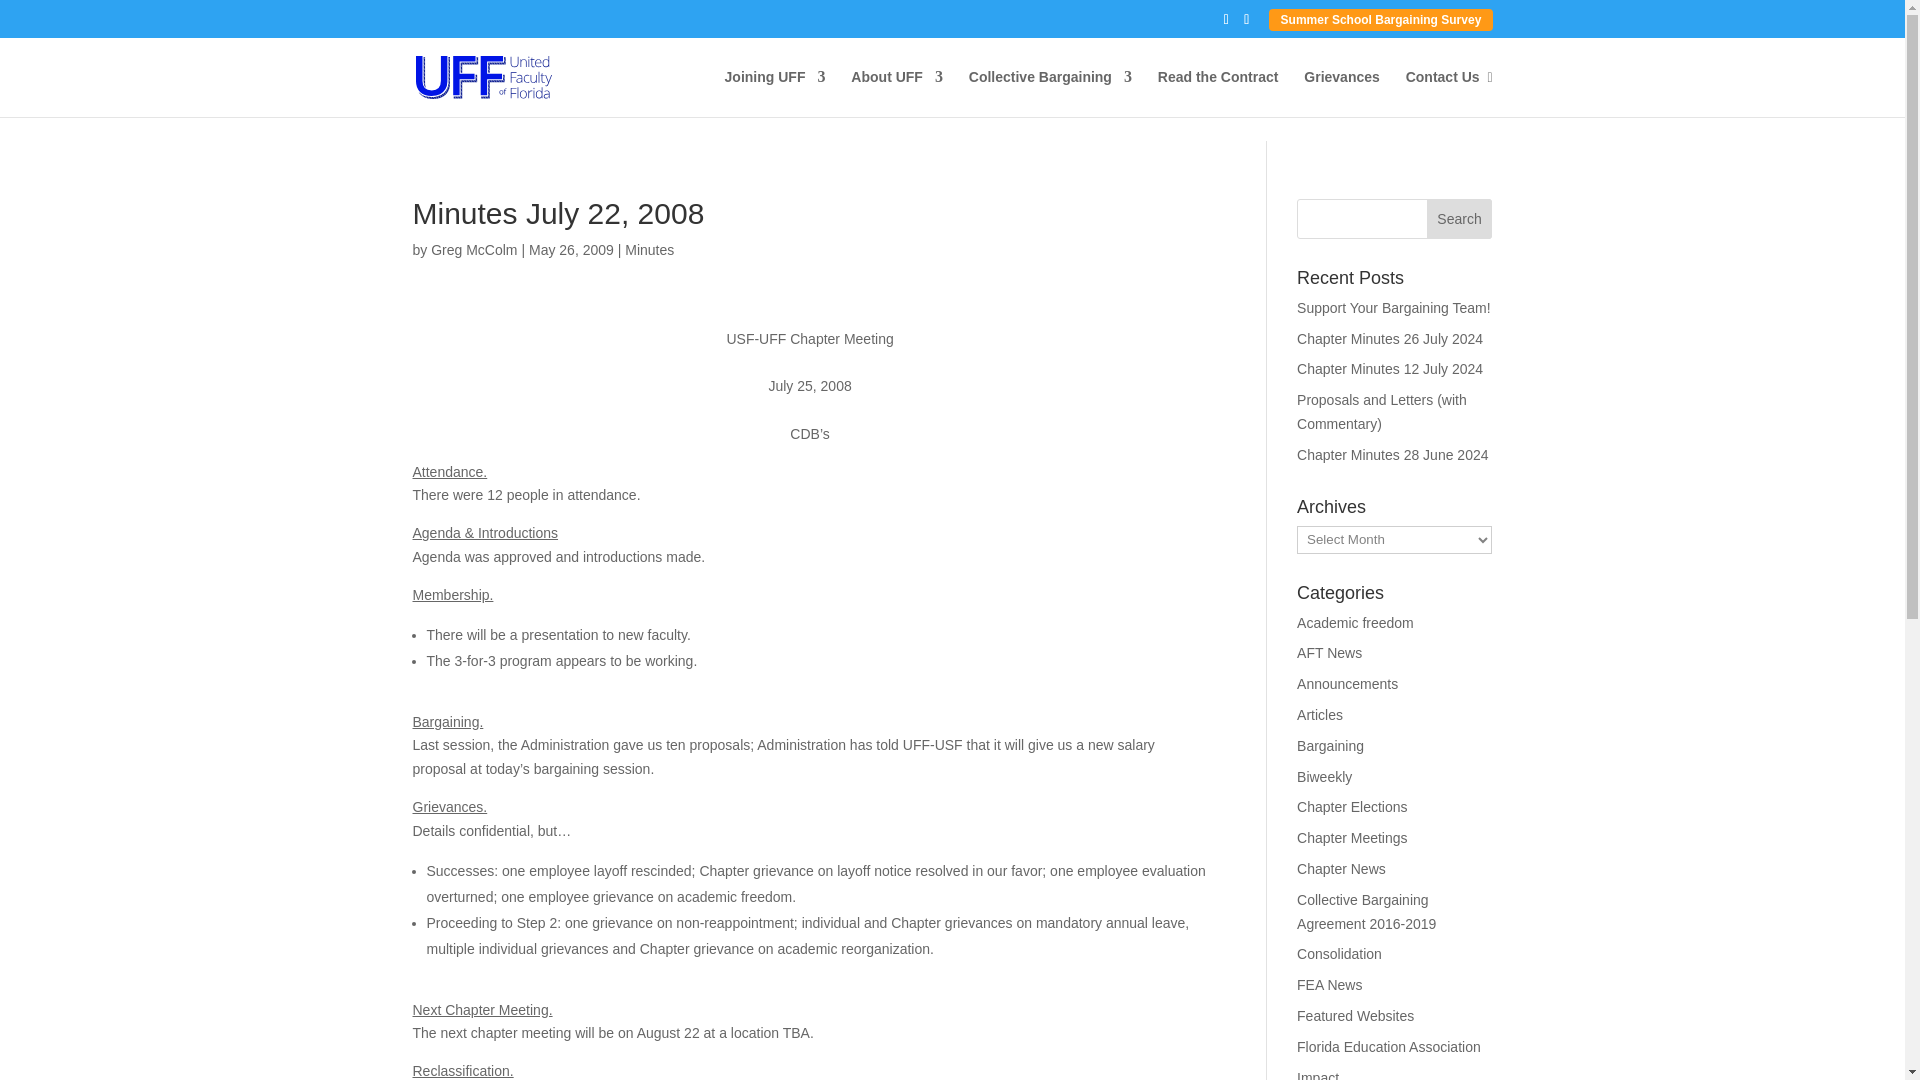 The image size is (1920, 1080). I want to click on Search, so click(1460, 218).